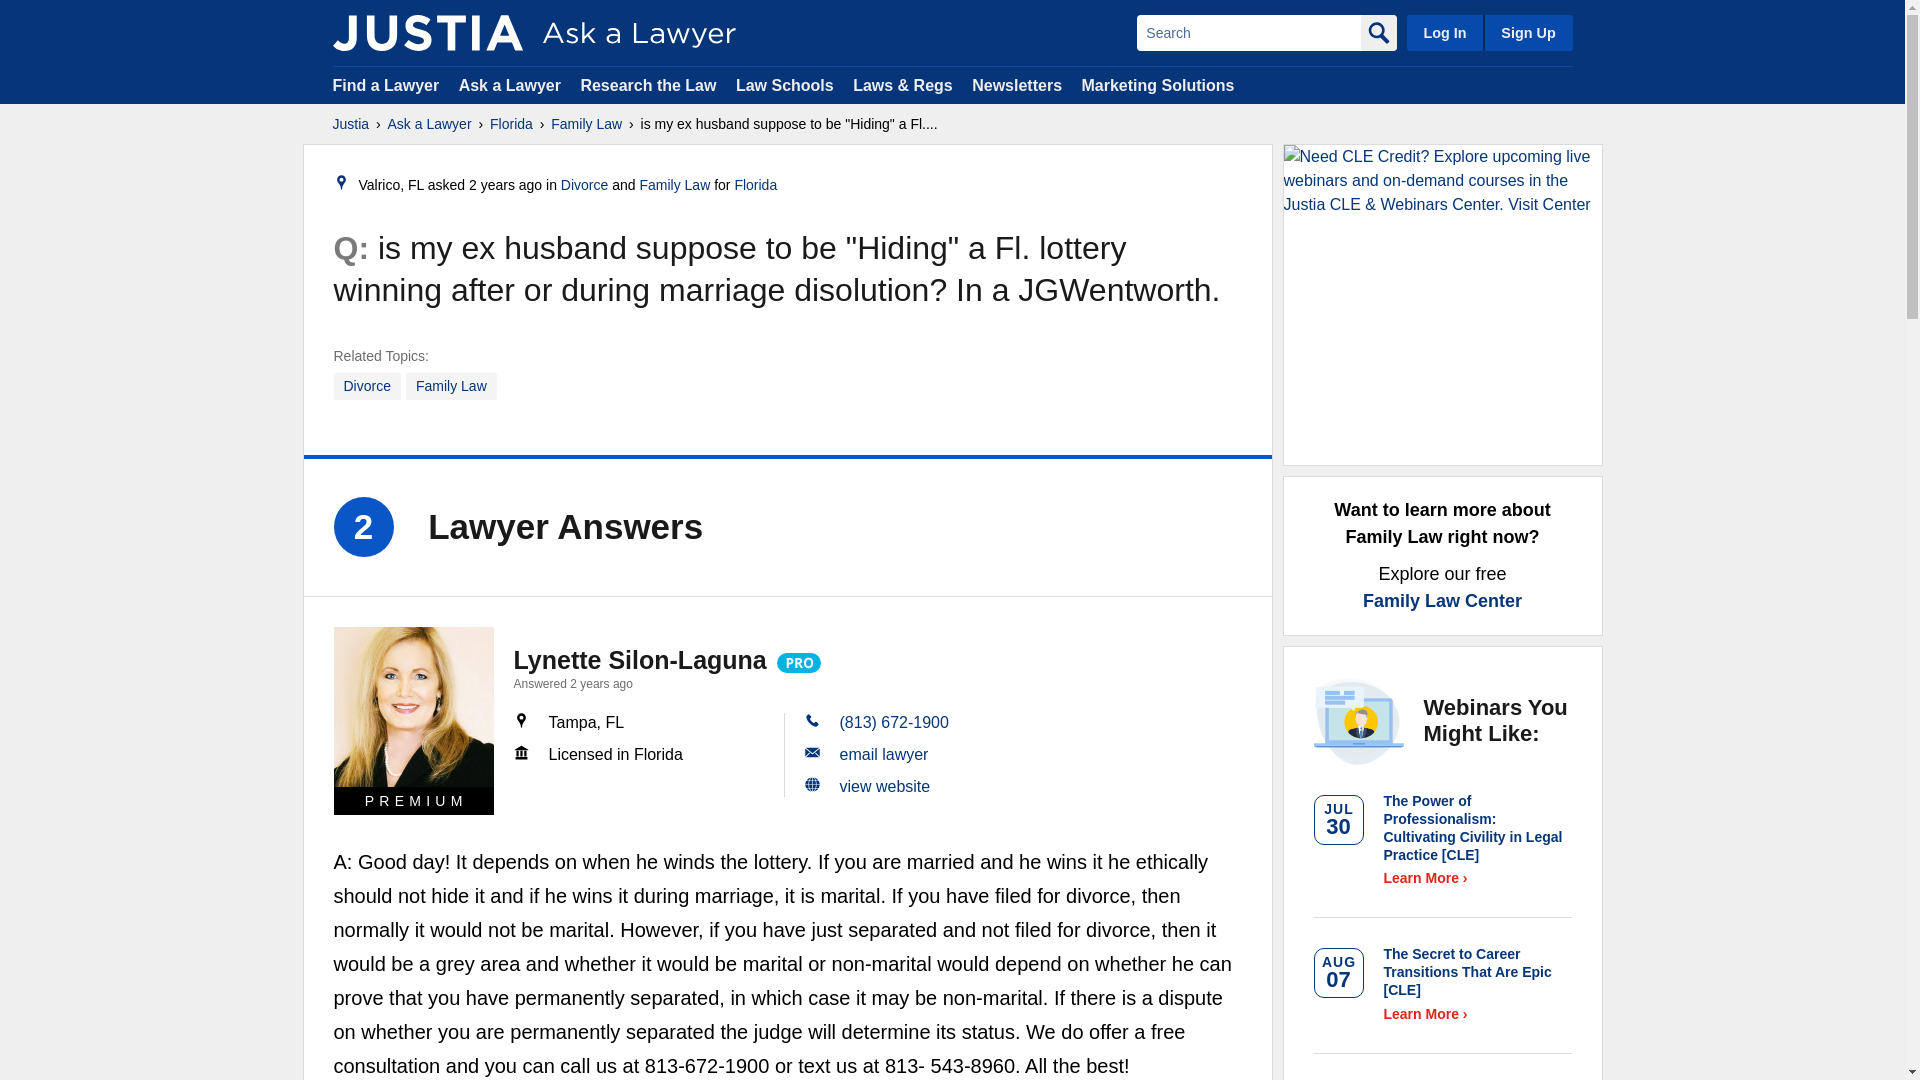 Image resolution: width=1920 pixels, height=1080 pixels. I want to click on email lawyer, so click(884, 754).